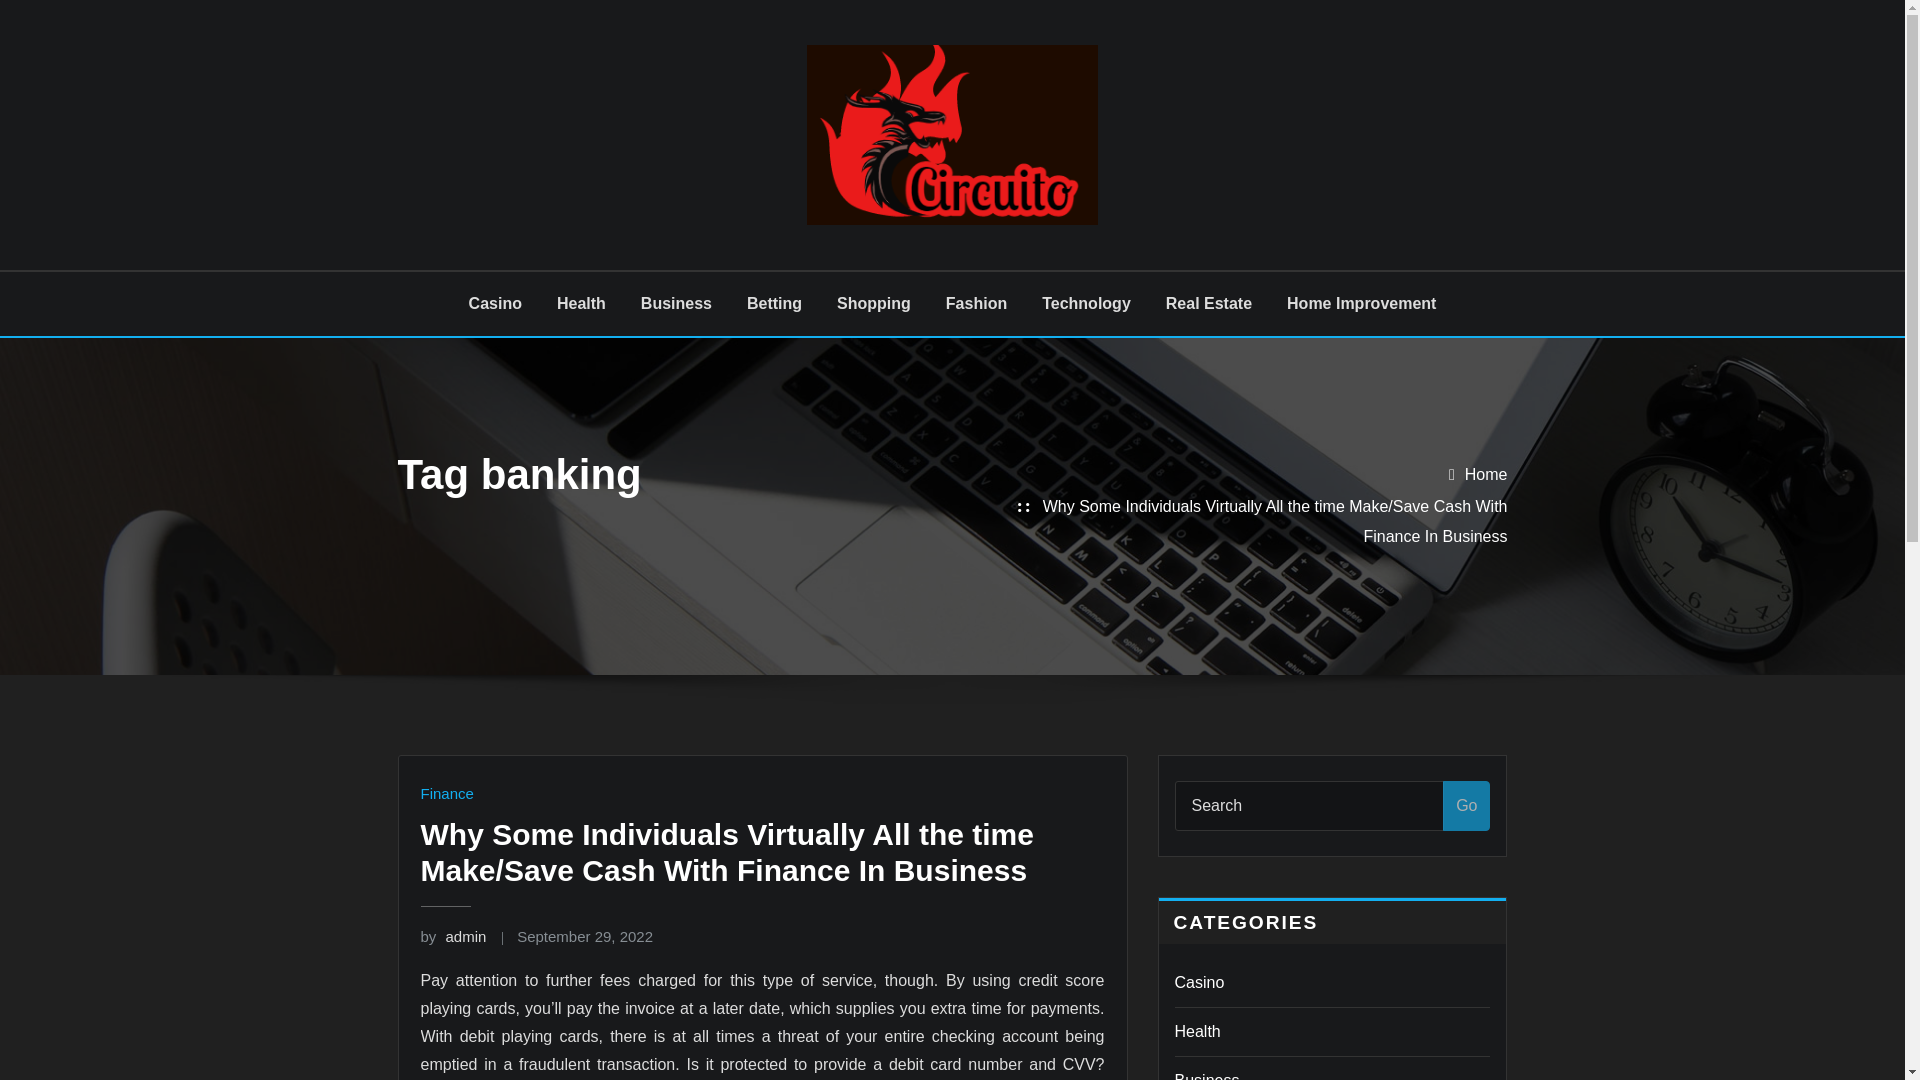 The width and height of the screenshot is (1920, 1080). What do you see at coordinates (976, 304) in the screenshot?
I see `Fashion` at bounding box center [976, 304].